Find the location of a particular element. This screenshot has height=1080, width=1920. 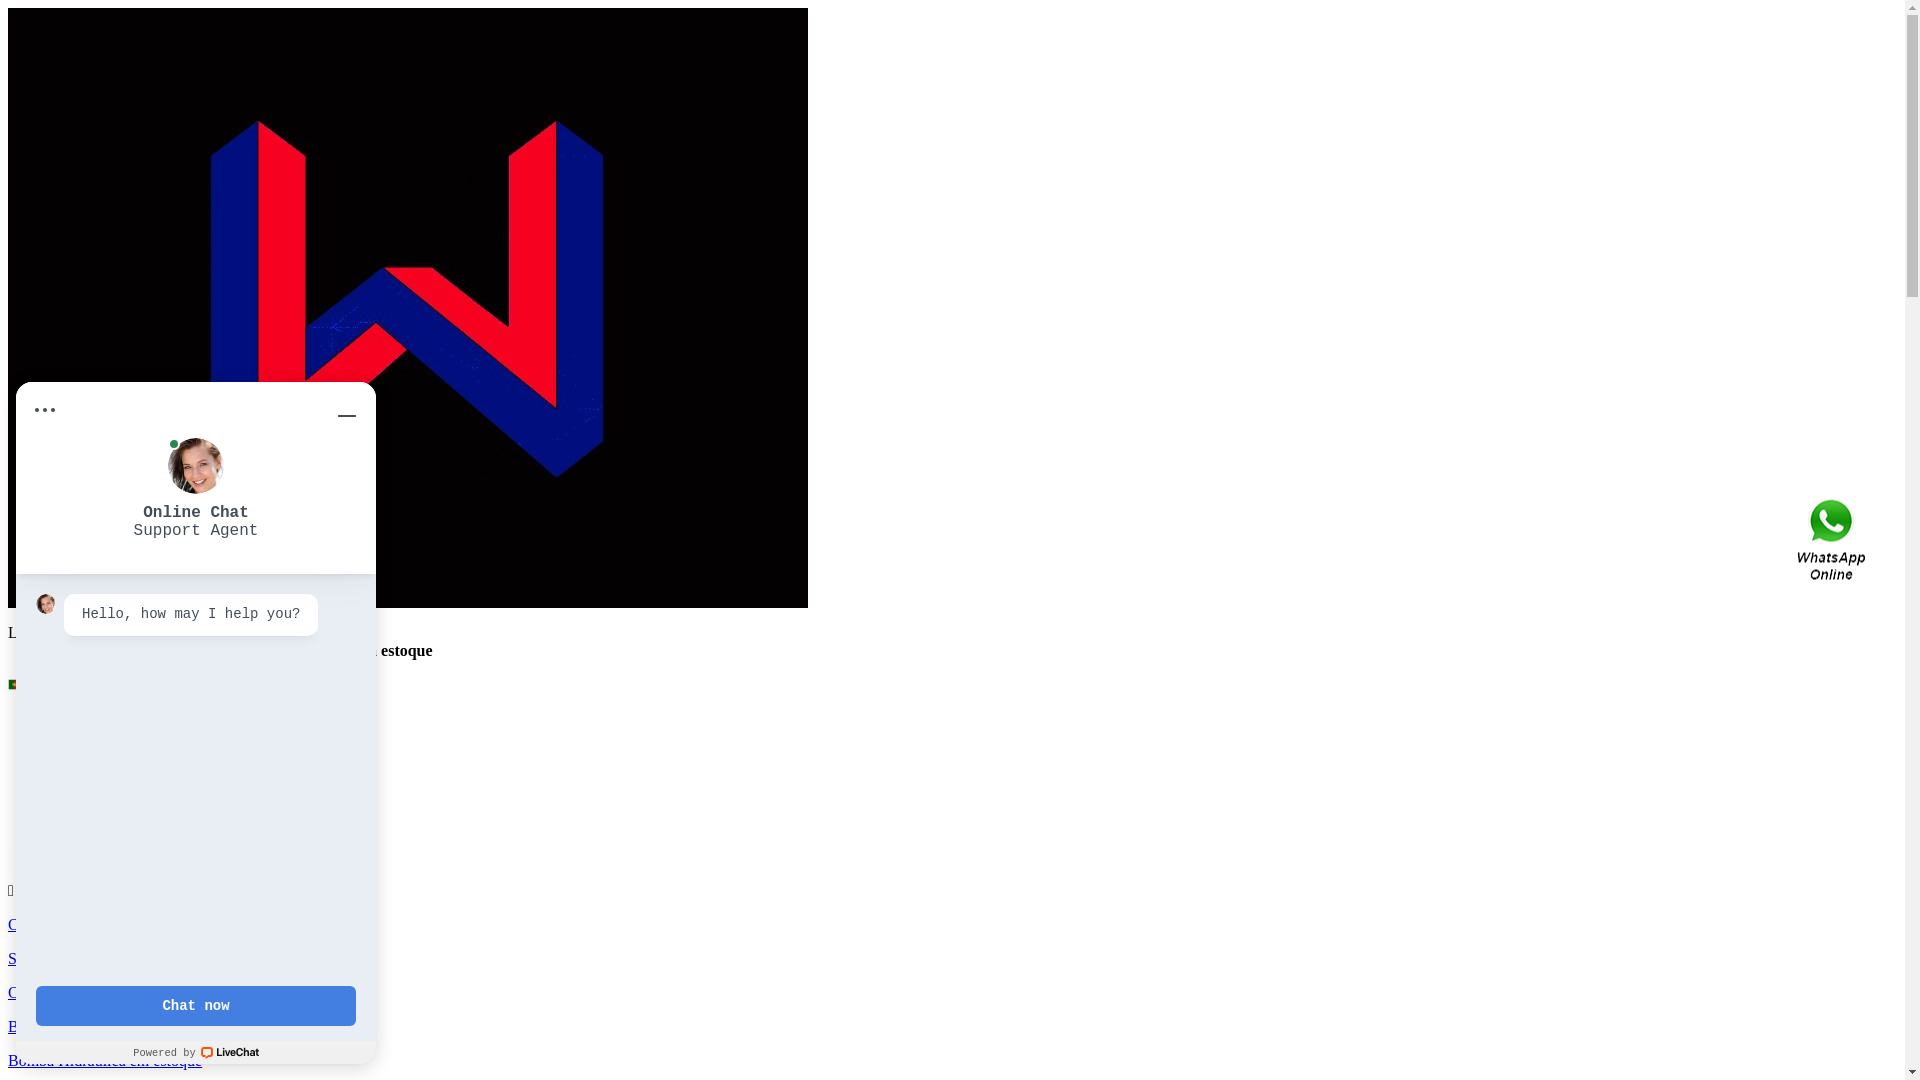

Casa is located at coordinates (24, 924).